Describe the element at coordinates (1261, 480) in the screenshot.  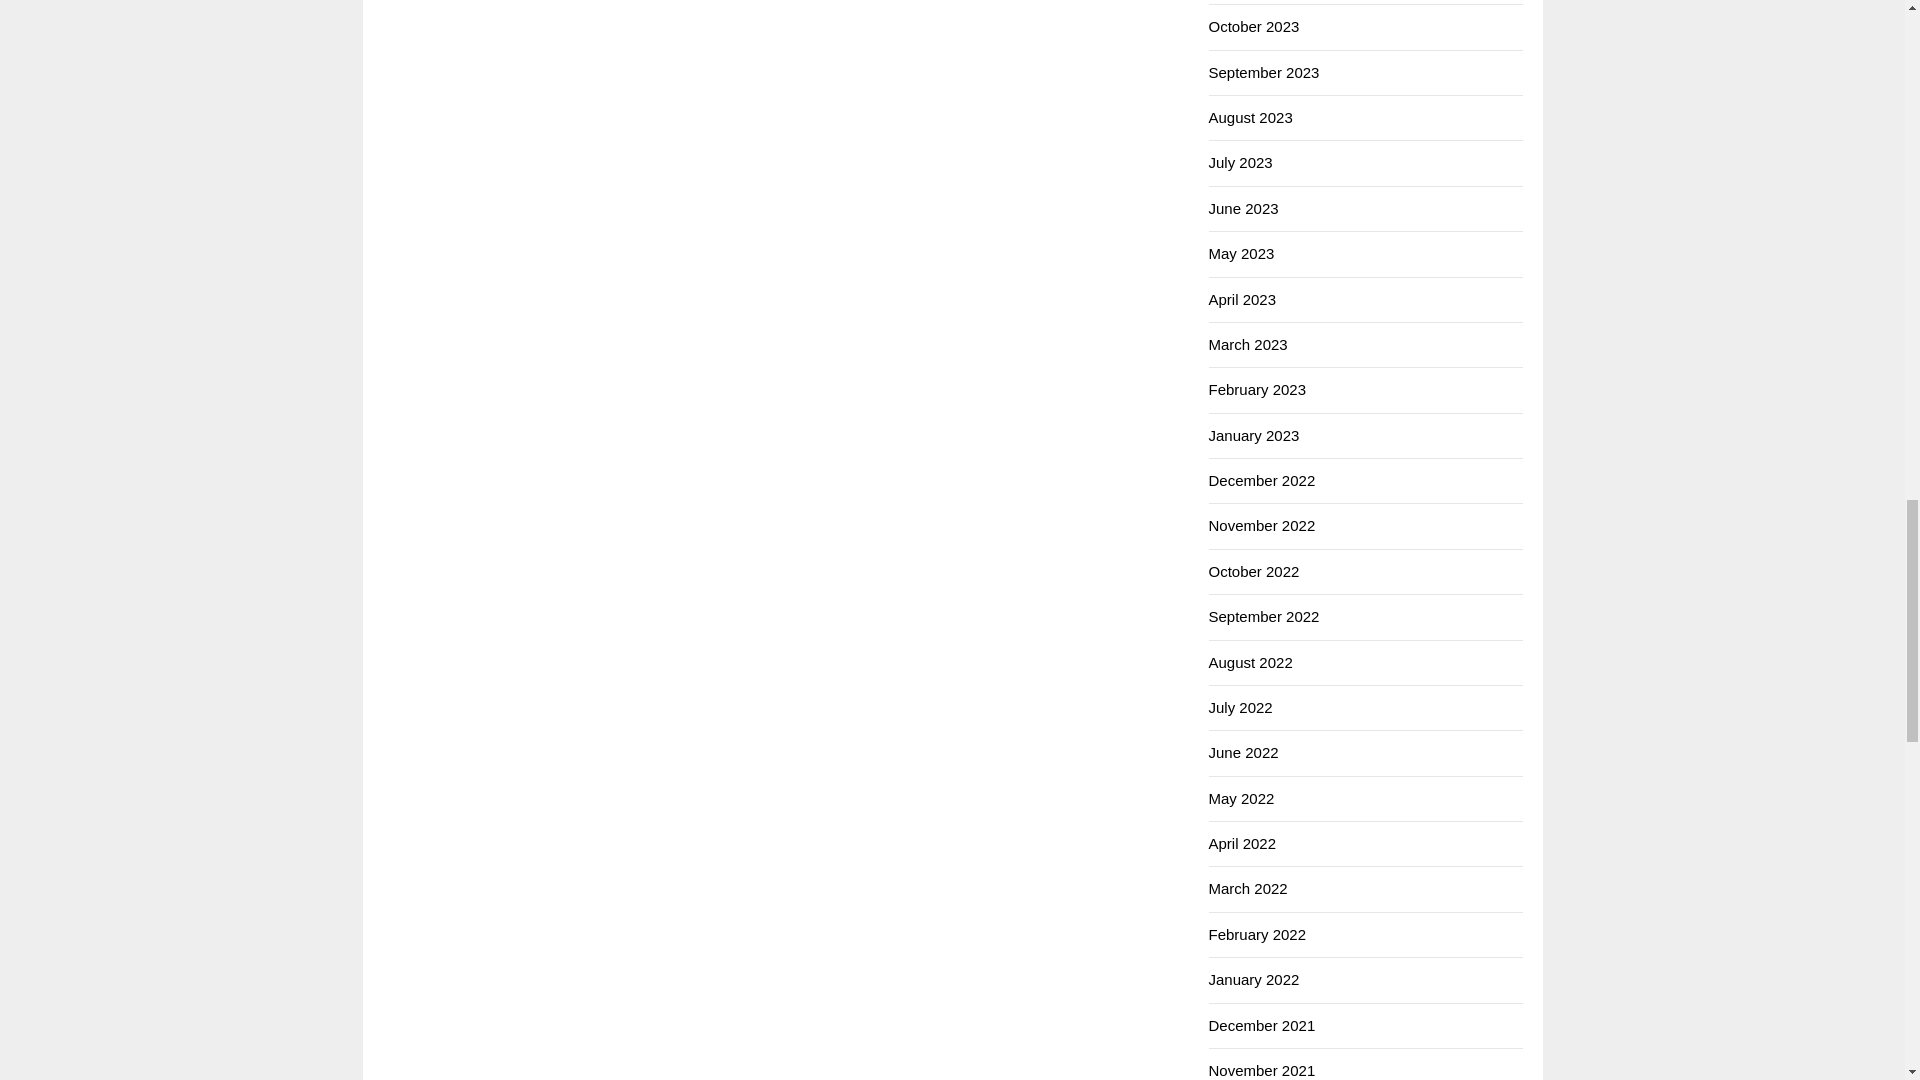
I see `December 2022` at that location.